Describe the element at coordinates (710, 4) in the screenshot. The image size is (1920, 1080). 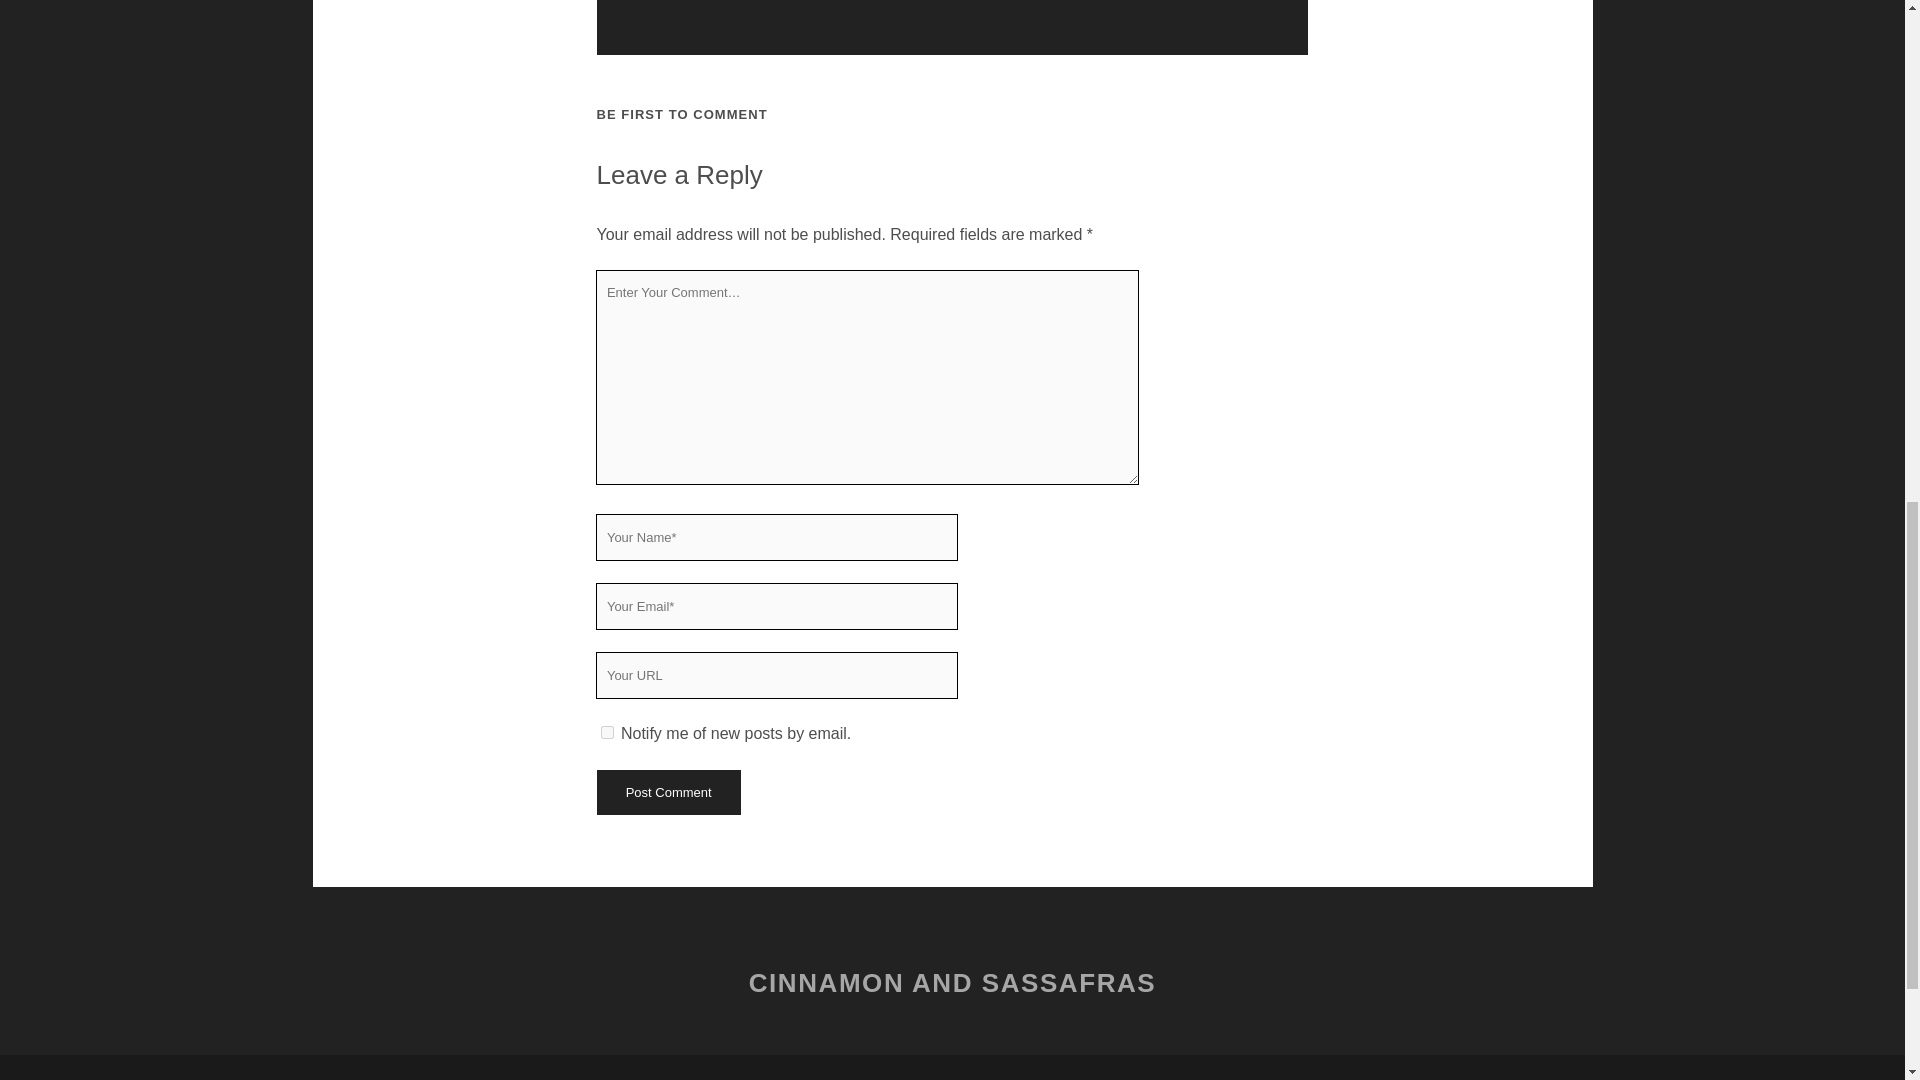
I see `Posts by Aili` at that location.